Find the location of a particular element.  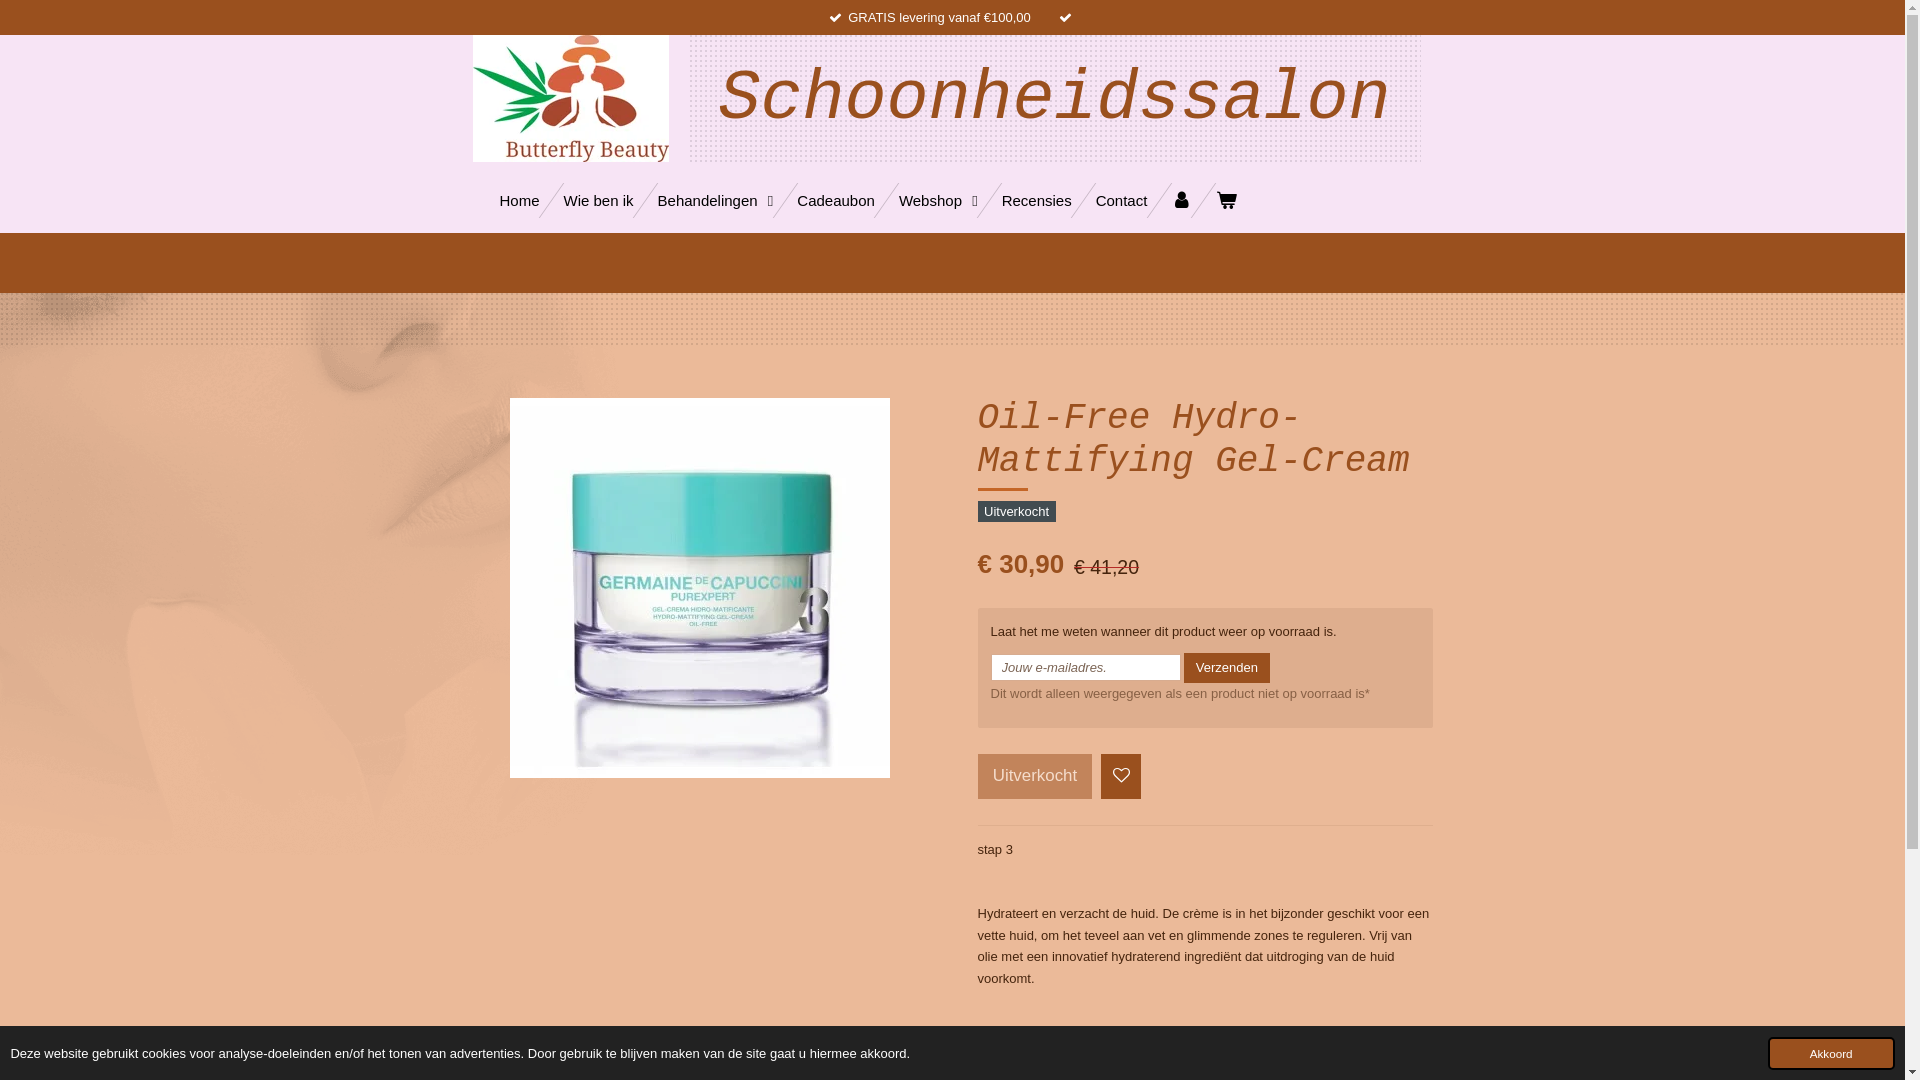

Toevoegen aan verlanglijst is located at coordinates (1122, 776).